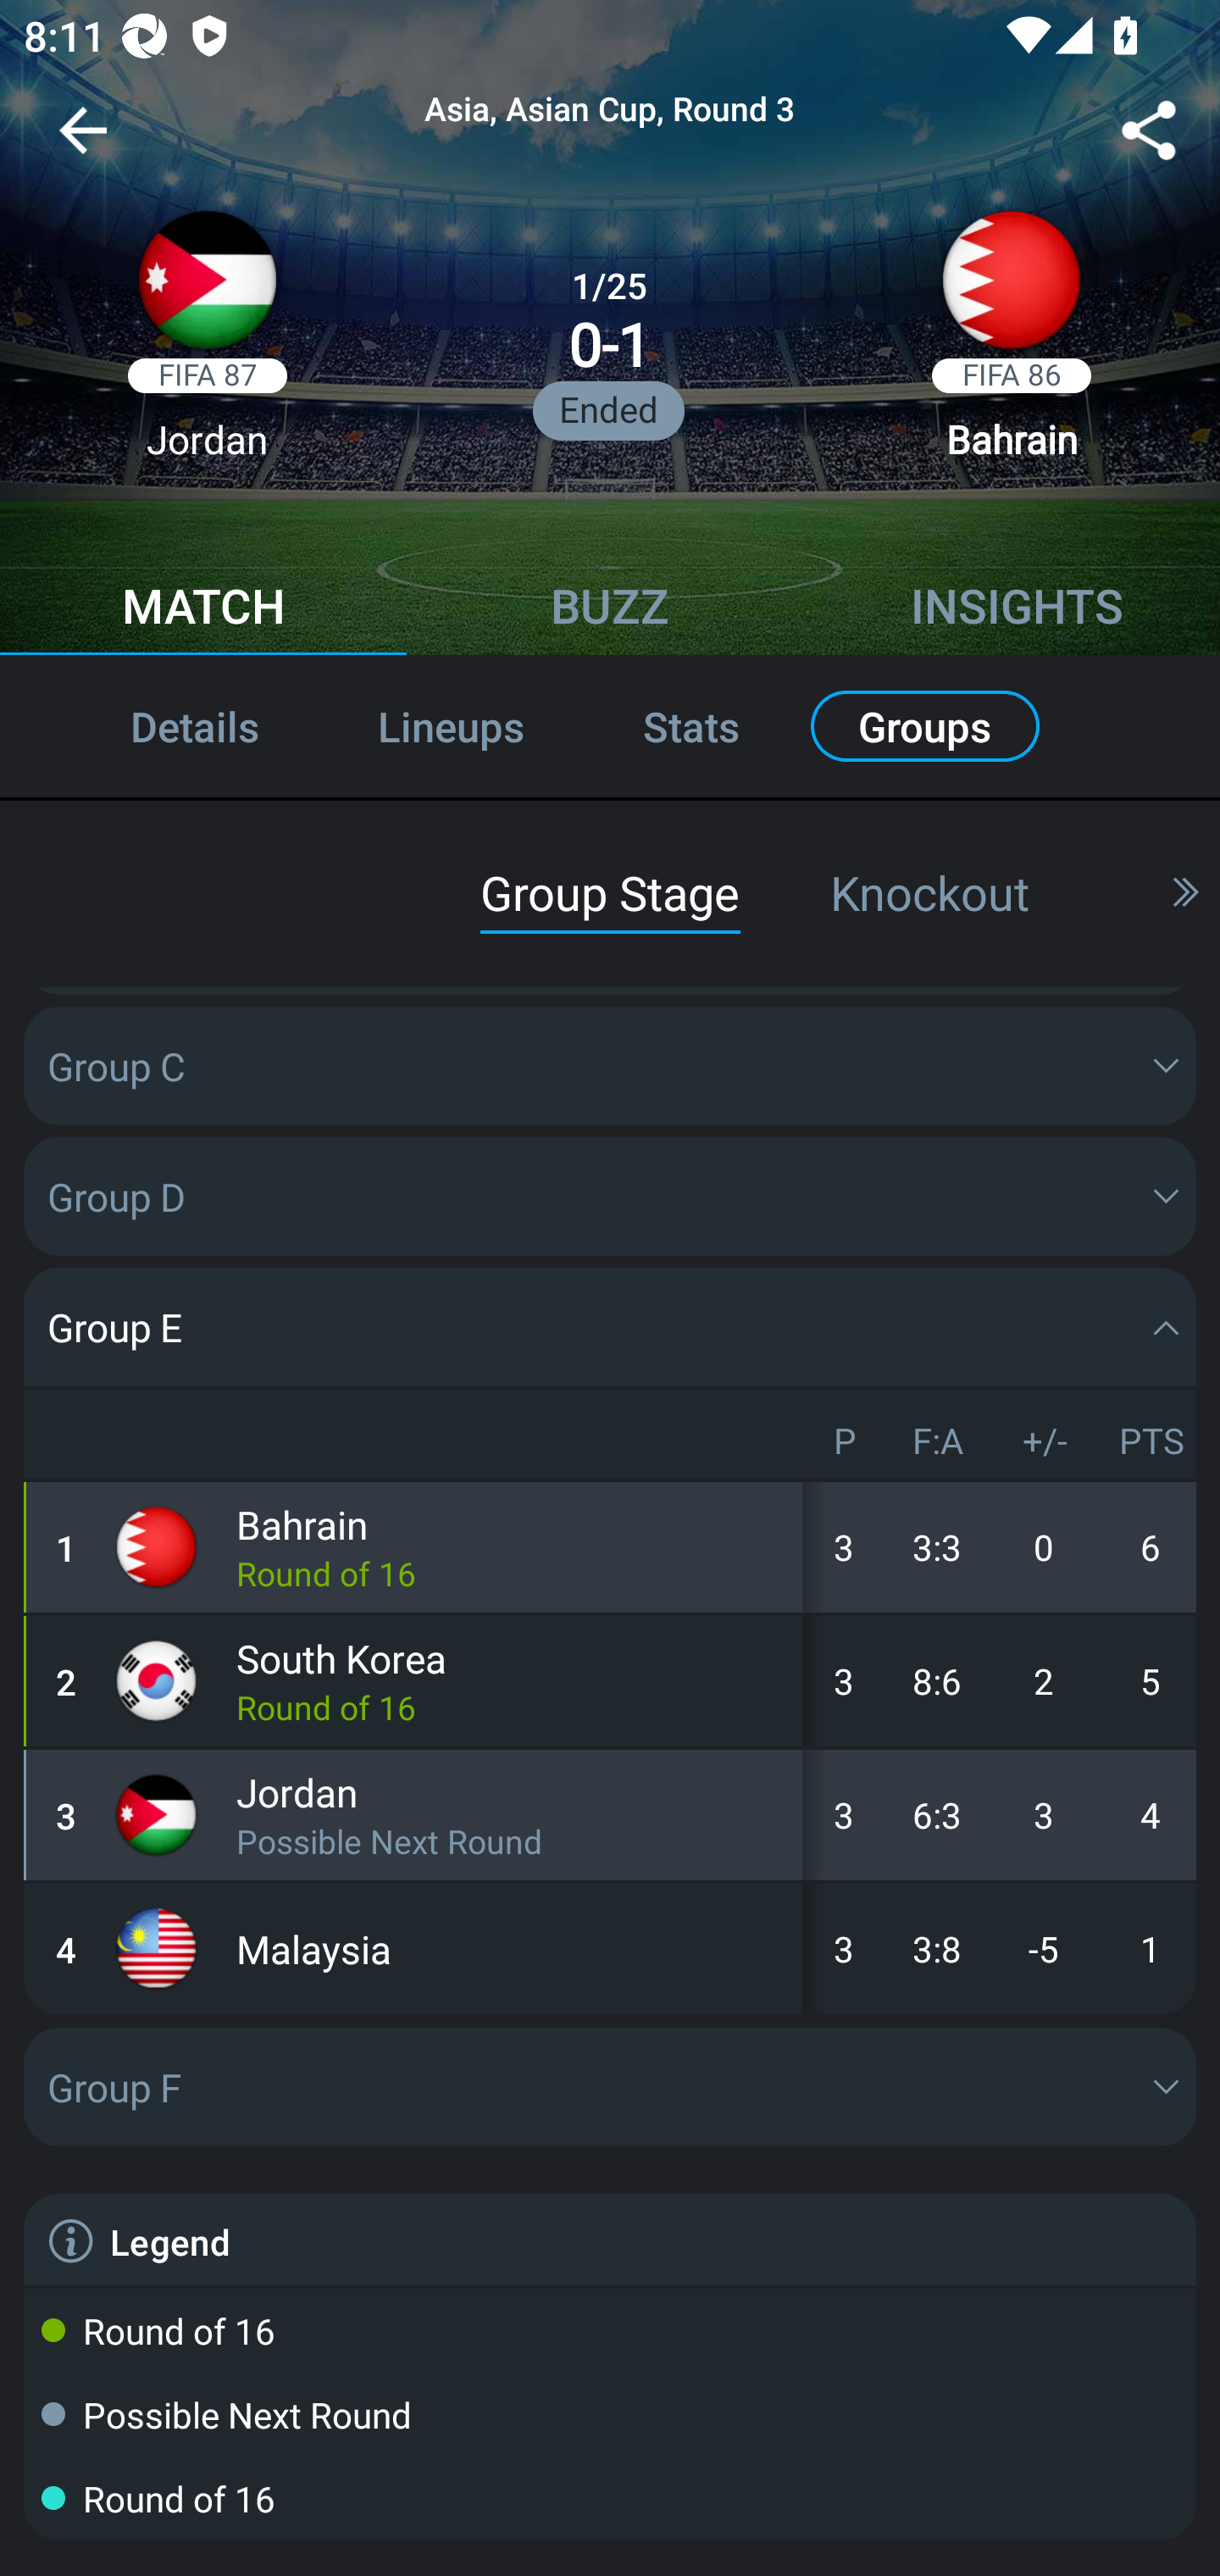  I want to click on 1 Bahrain Round of 16 3 3:3 0 6, so click(610, 1546).